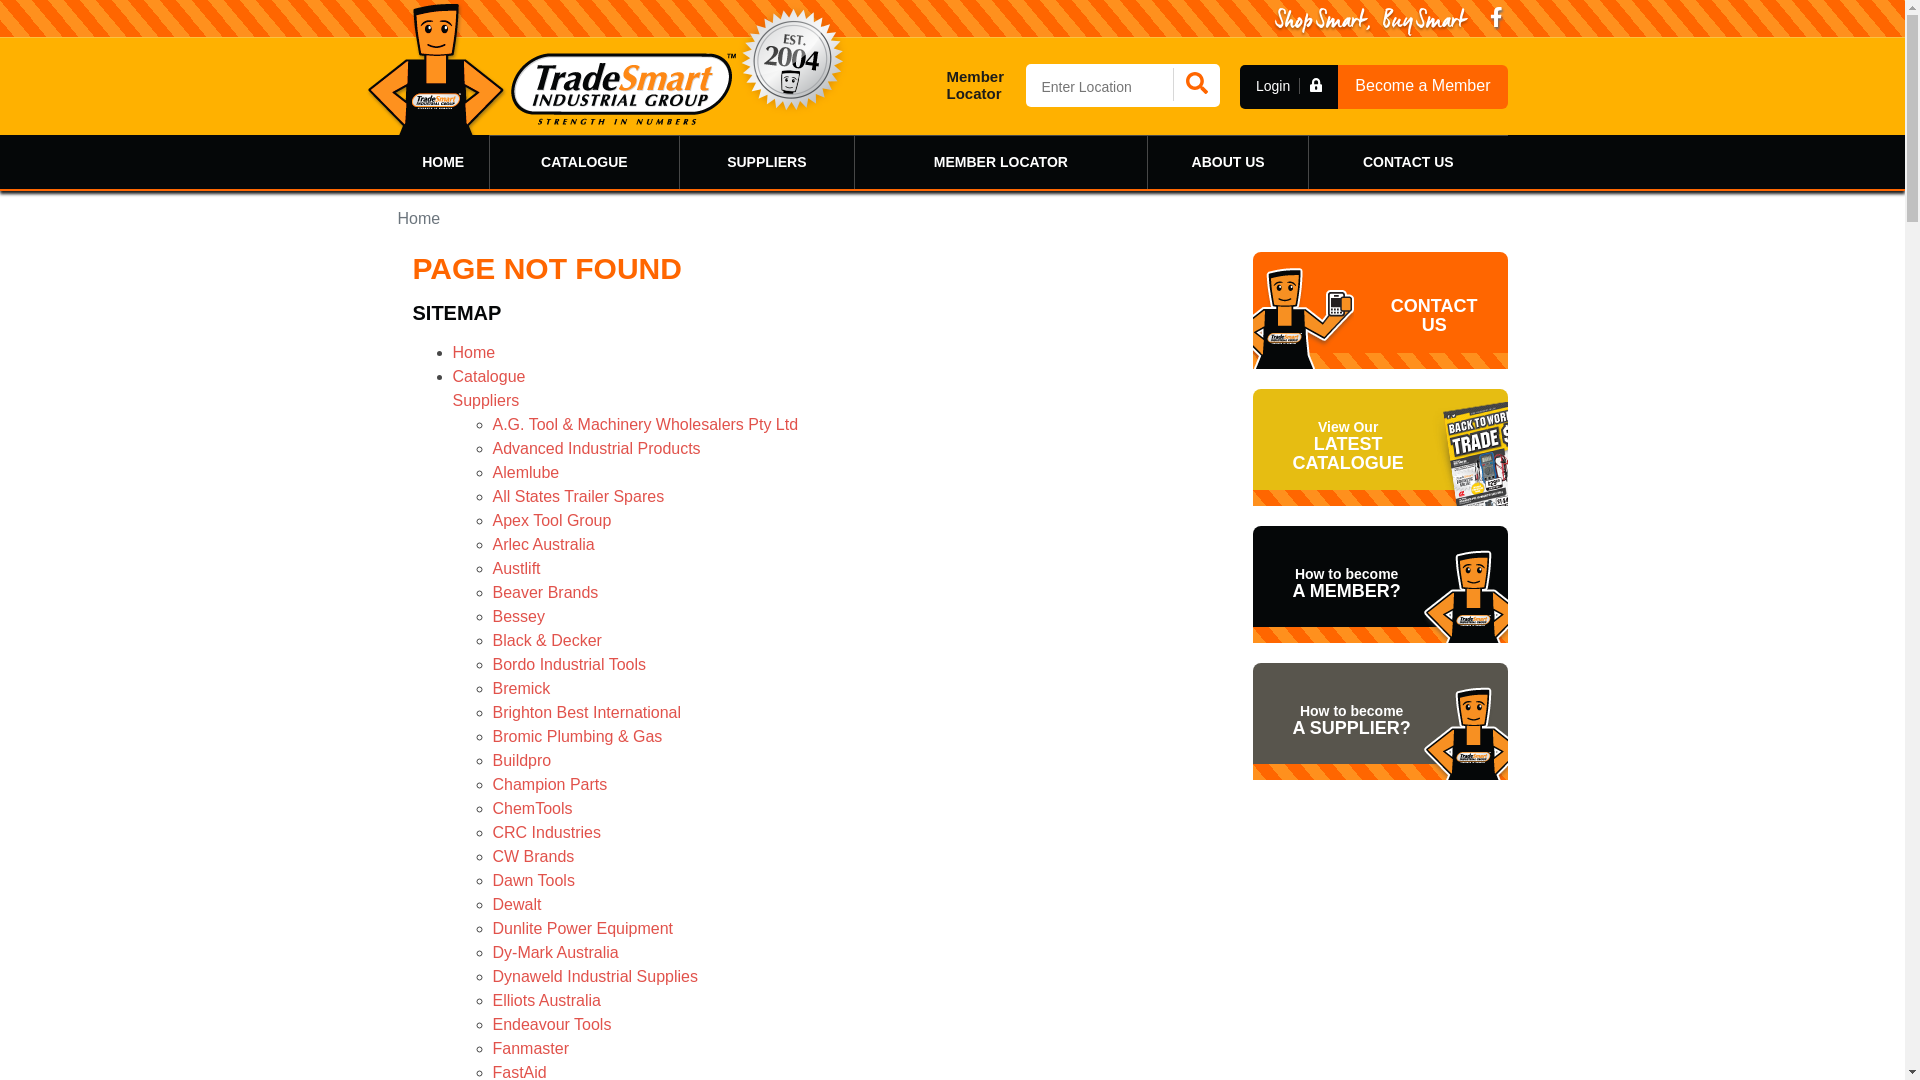 The image size is (1920, 1080). What do you see at coordinates (546, 1000) in the screenshot?
I see `Elliots Australia` at bounding box center [546, 1000].